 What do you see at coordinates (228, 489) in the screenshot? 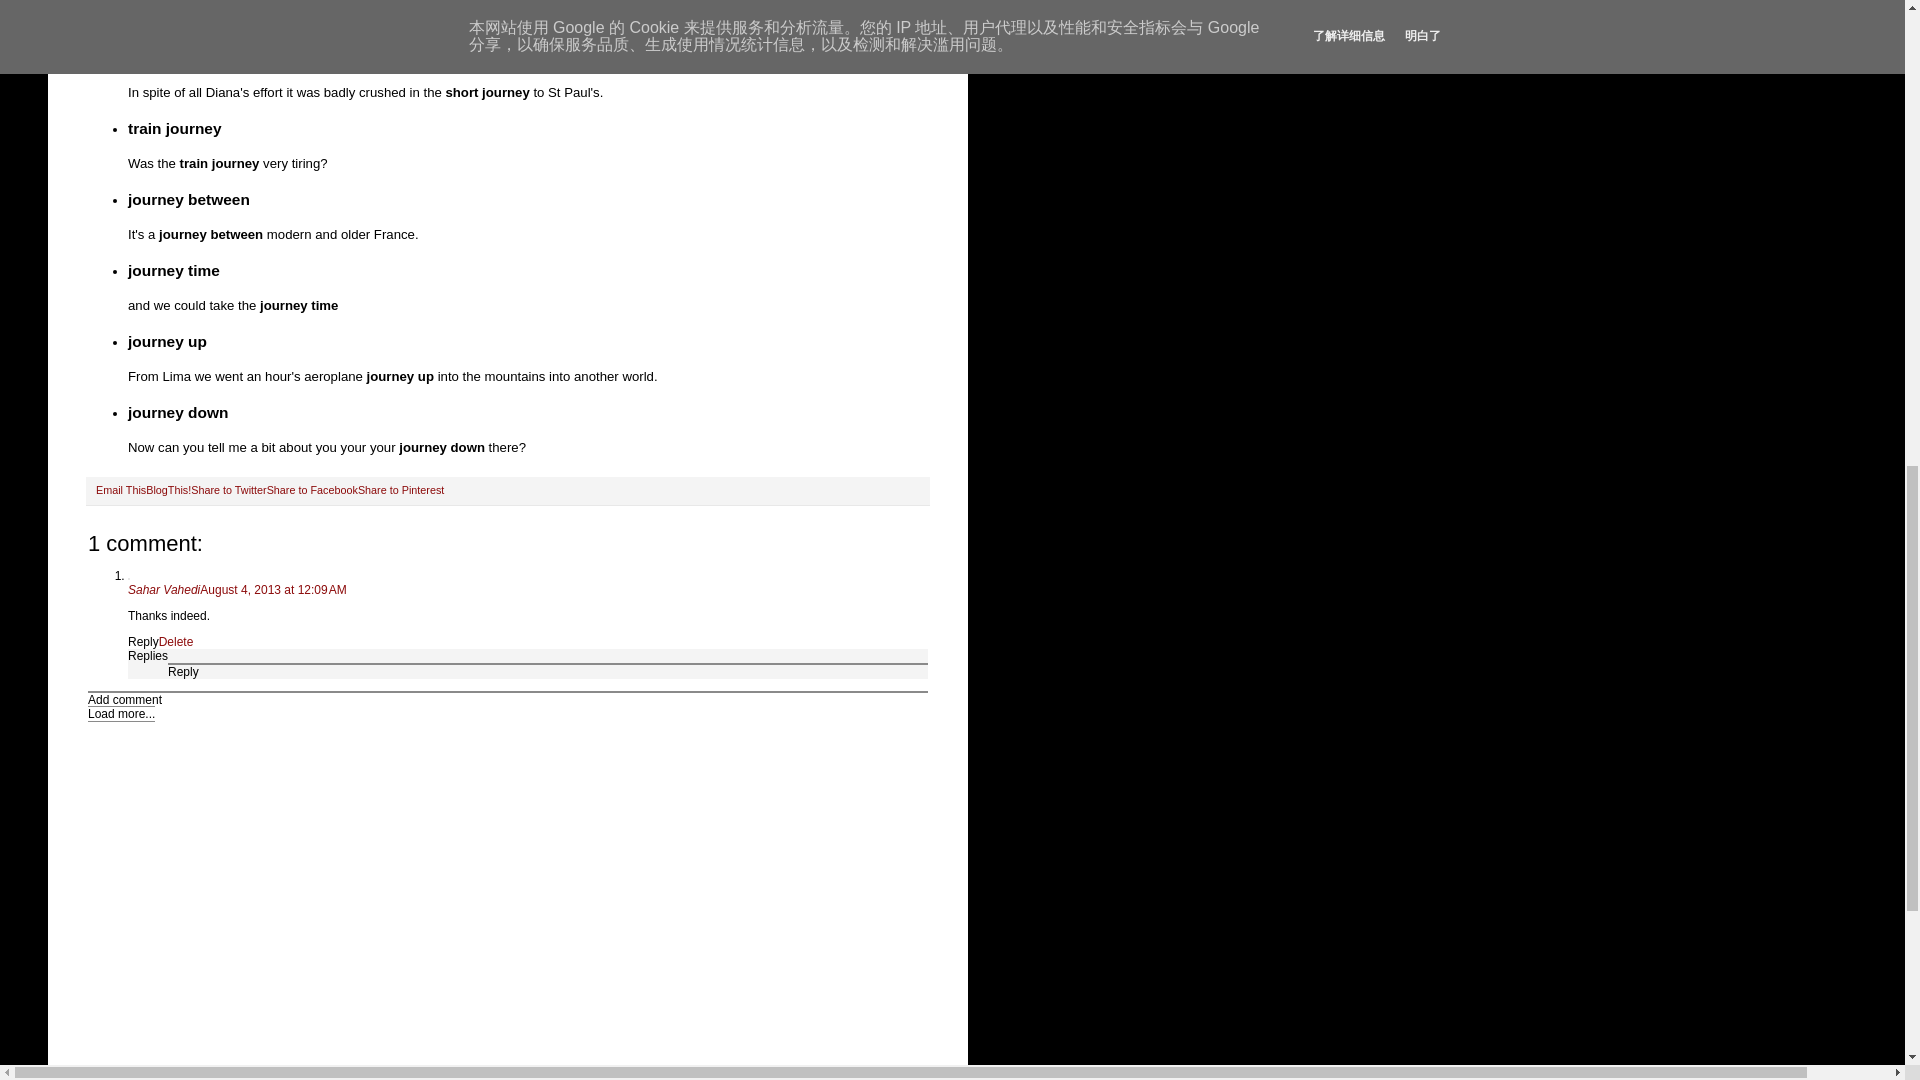
I see `Share to Twitter` at bounding box center [228, 489].